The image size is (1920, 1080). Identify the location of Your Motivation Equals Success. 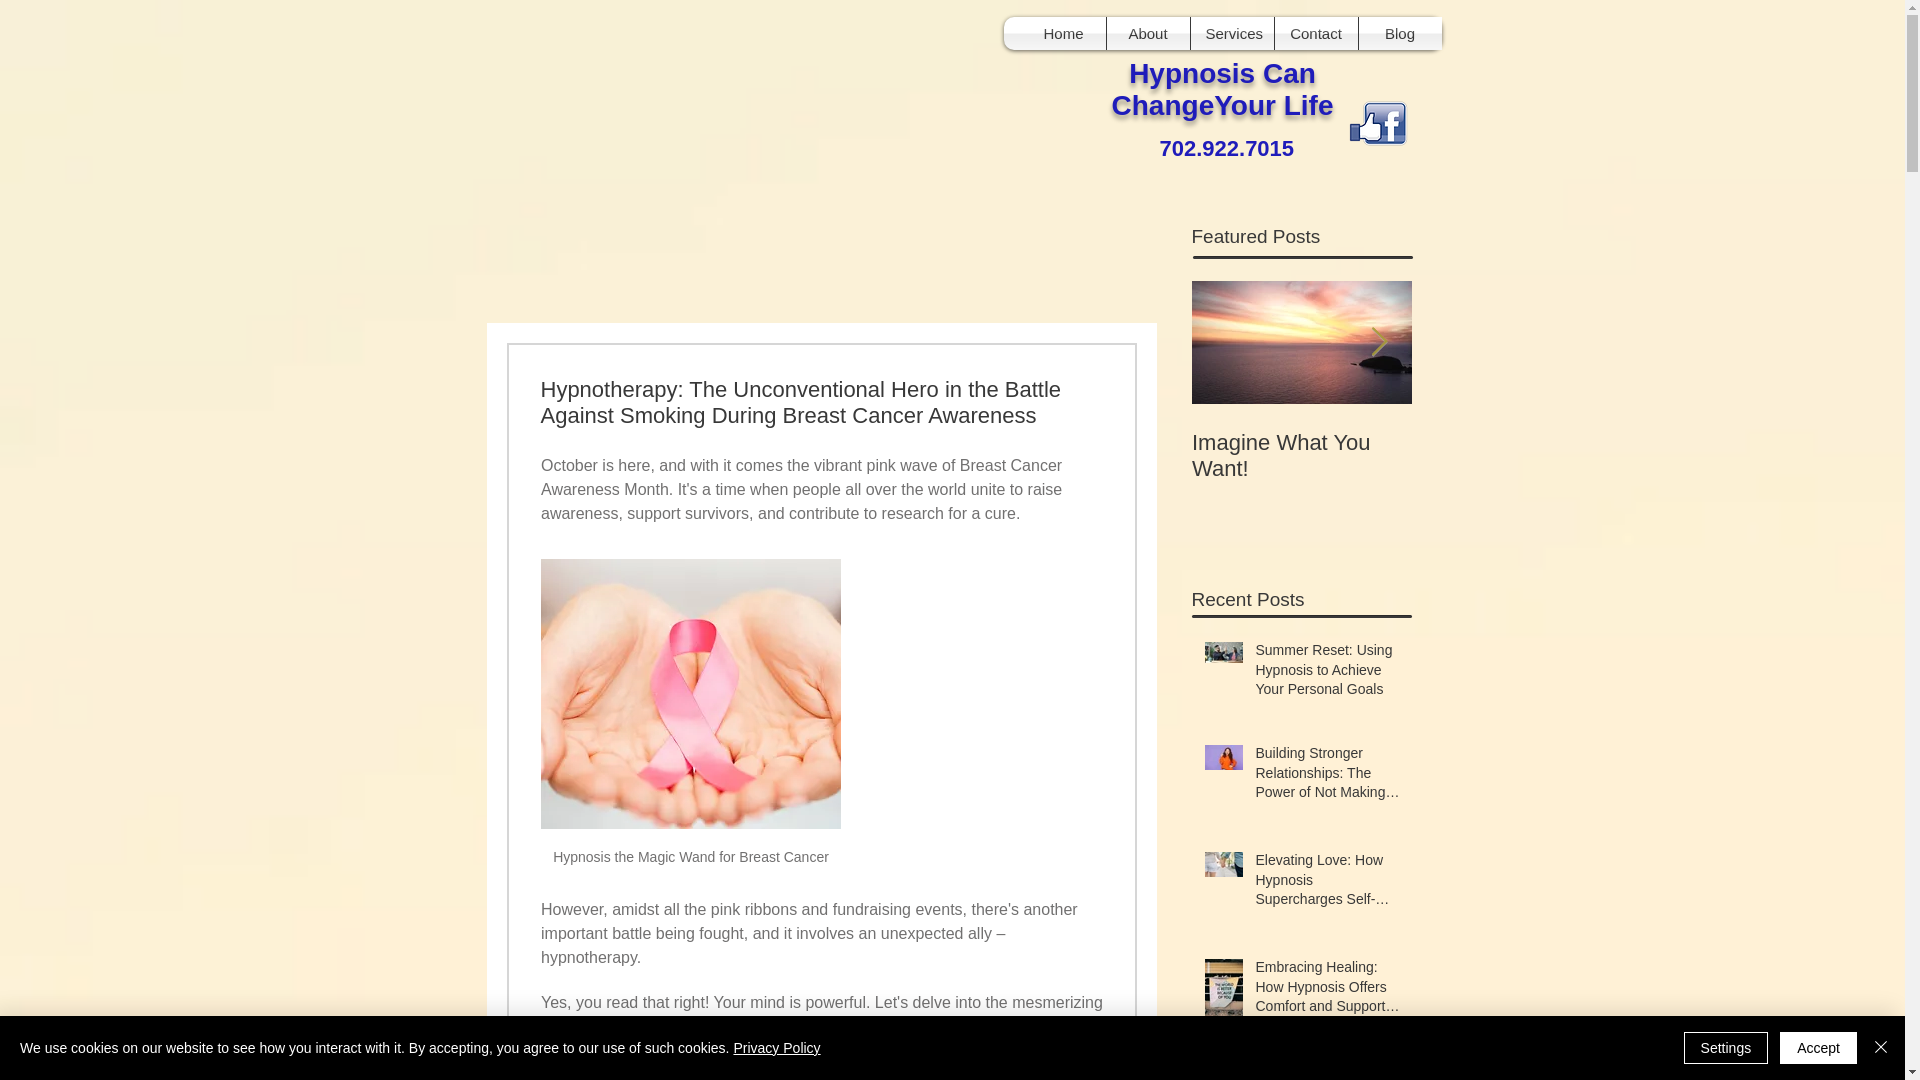
(1522, 455).